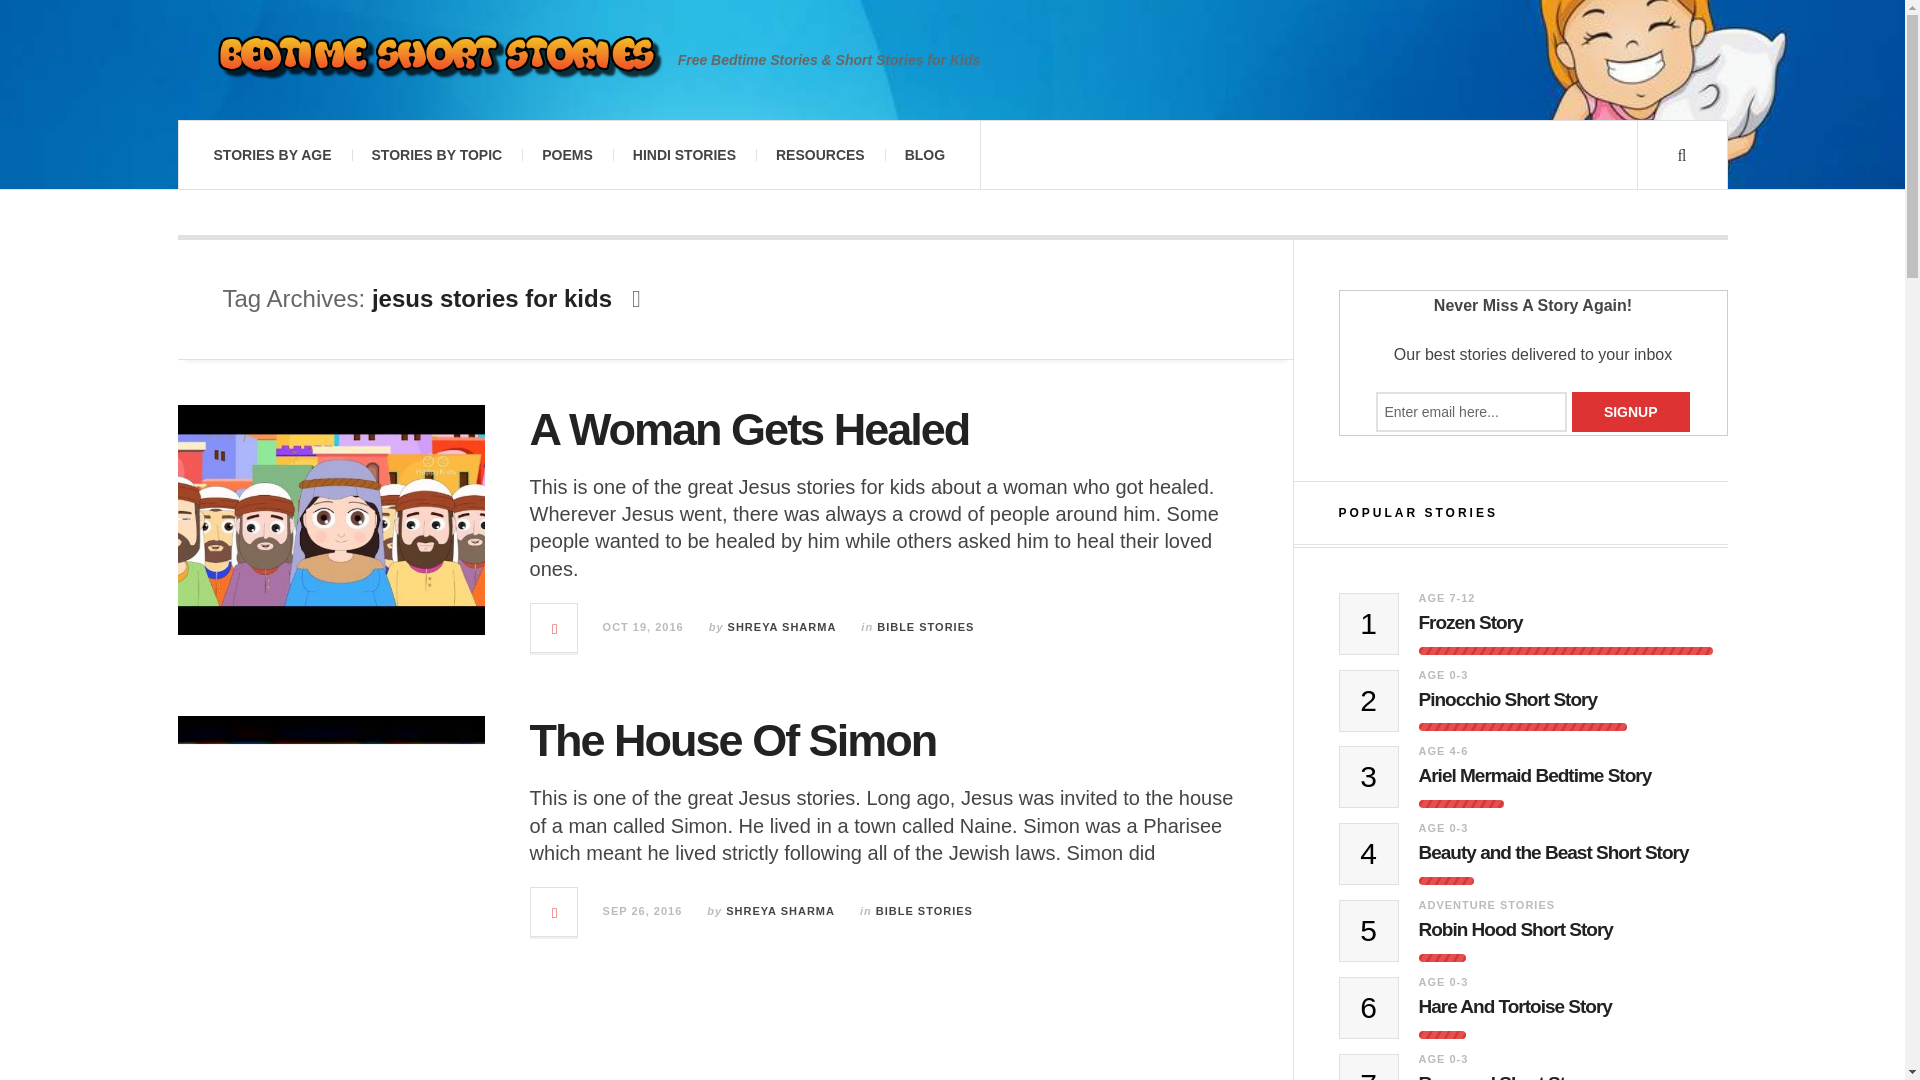 This screenshot has height=1080, width=1920. Describe the element at coordinates (272, 154) in the screenshot. I see `STORIES BY AGE` at that location.